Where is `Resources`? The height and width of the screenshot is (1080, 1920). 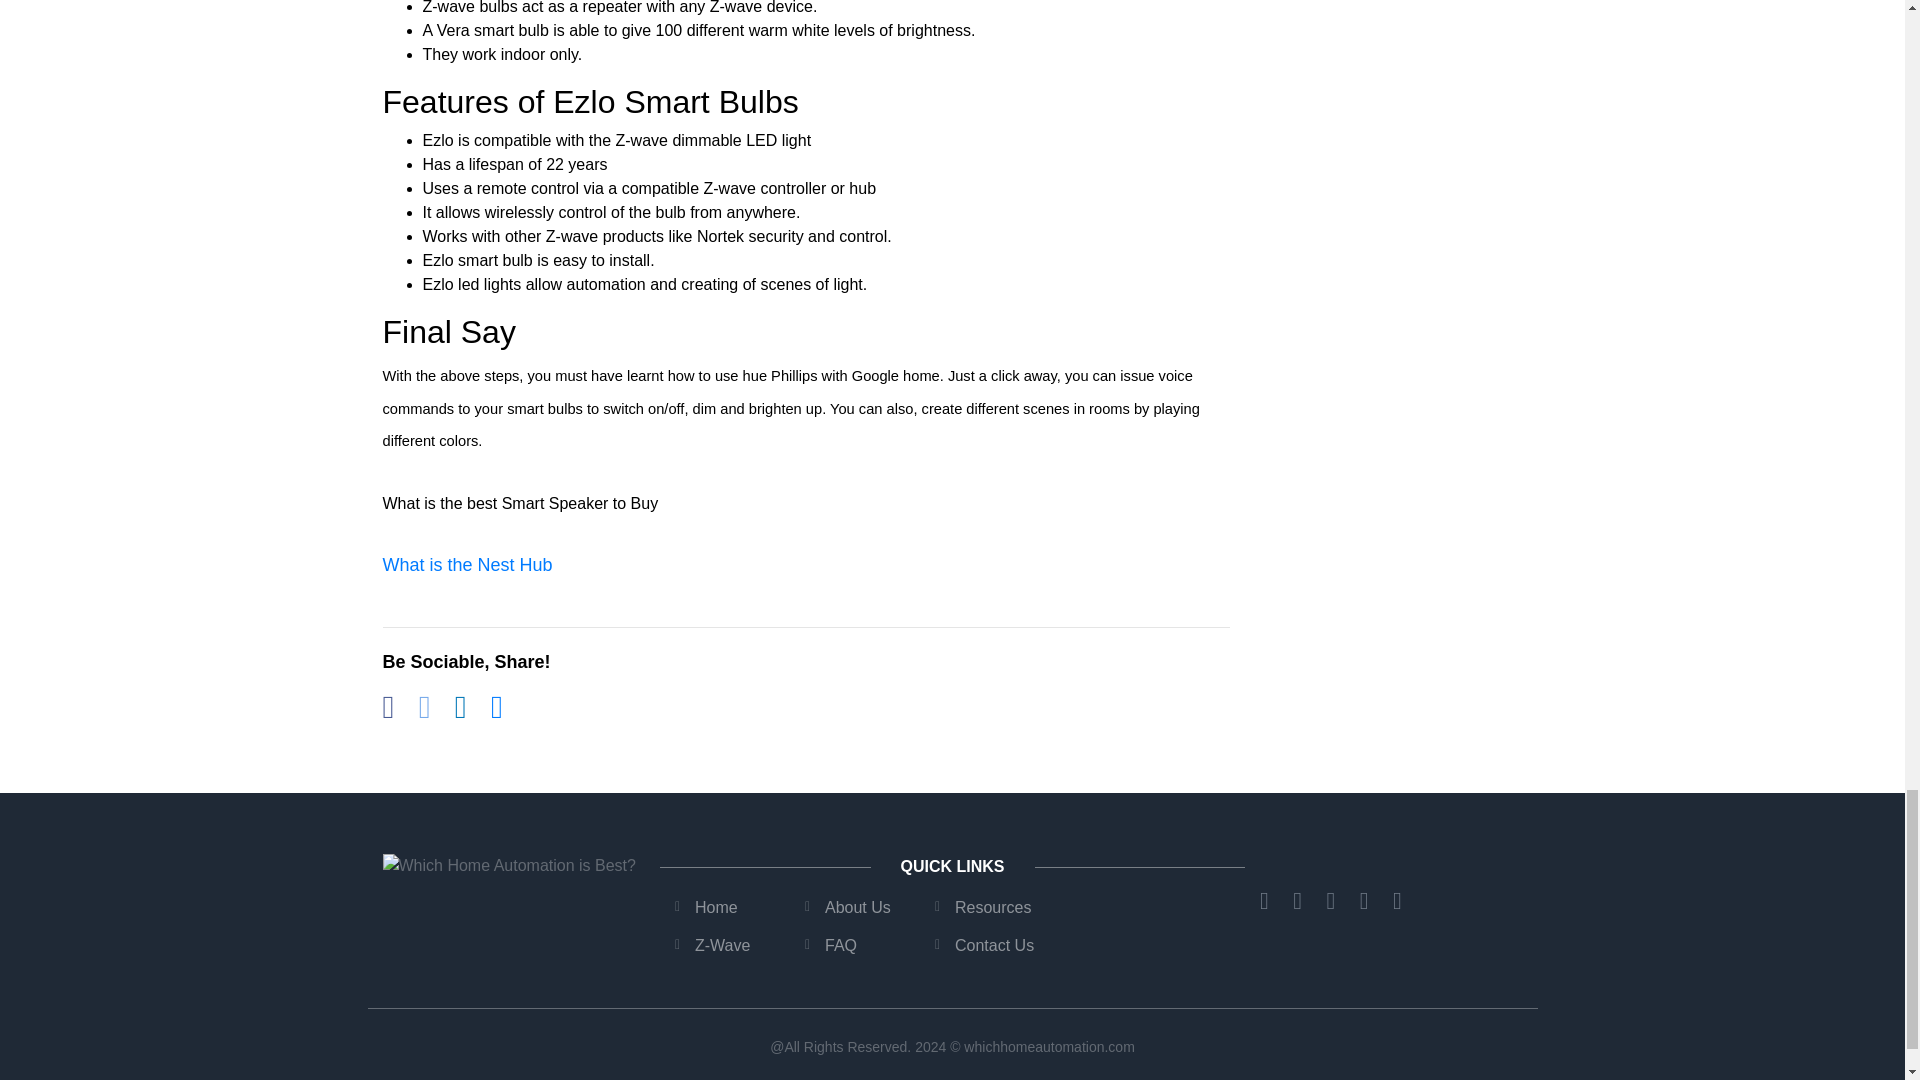 Resources is located at coordinates (992, 906).